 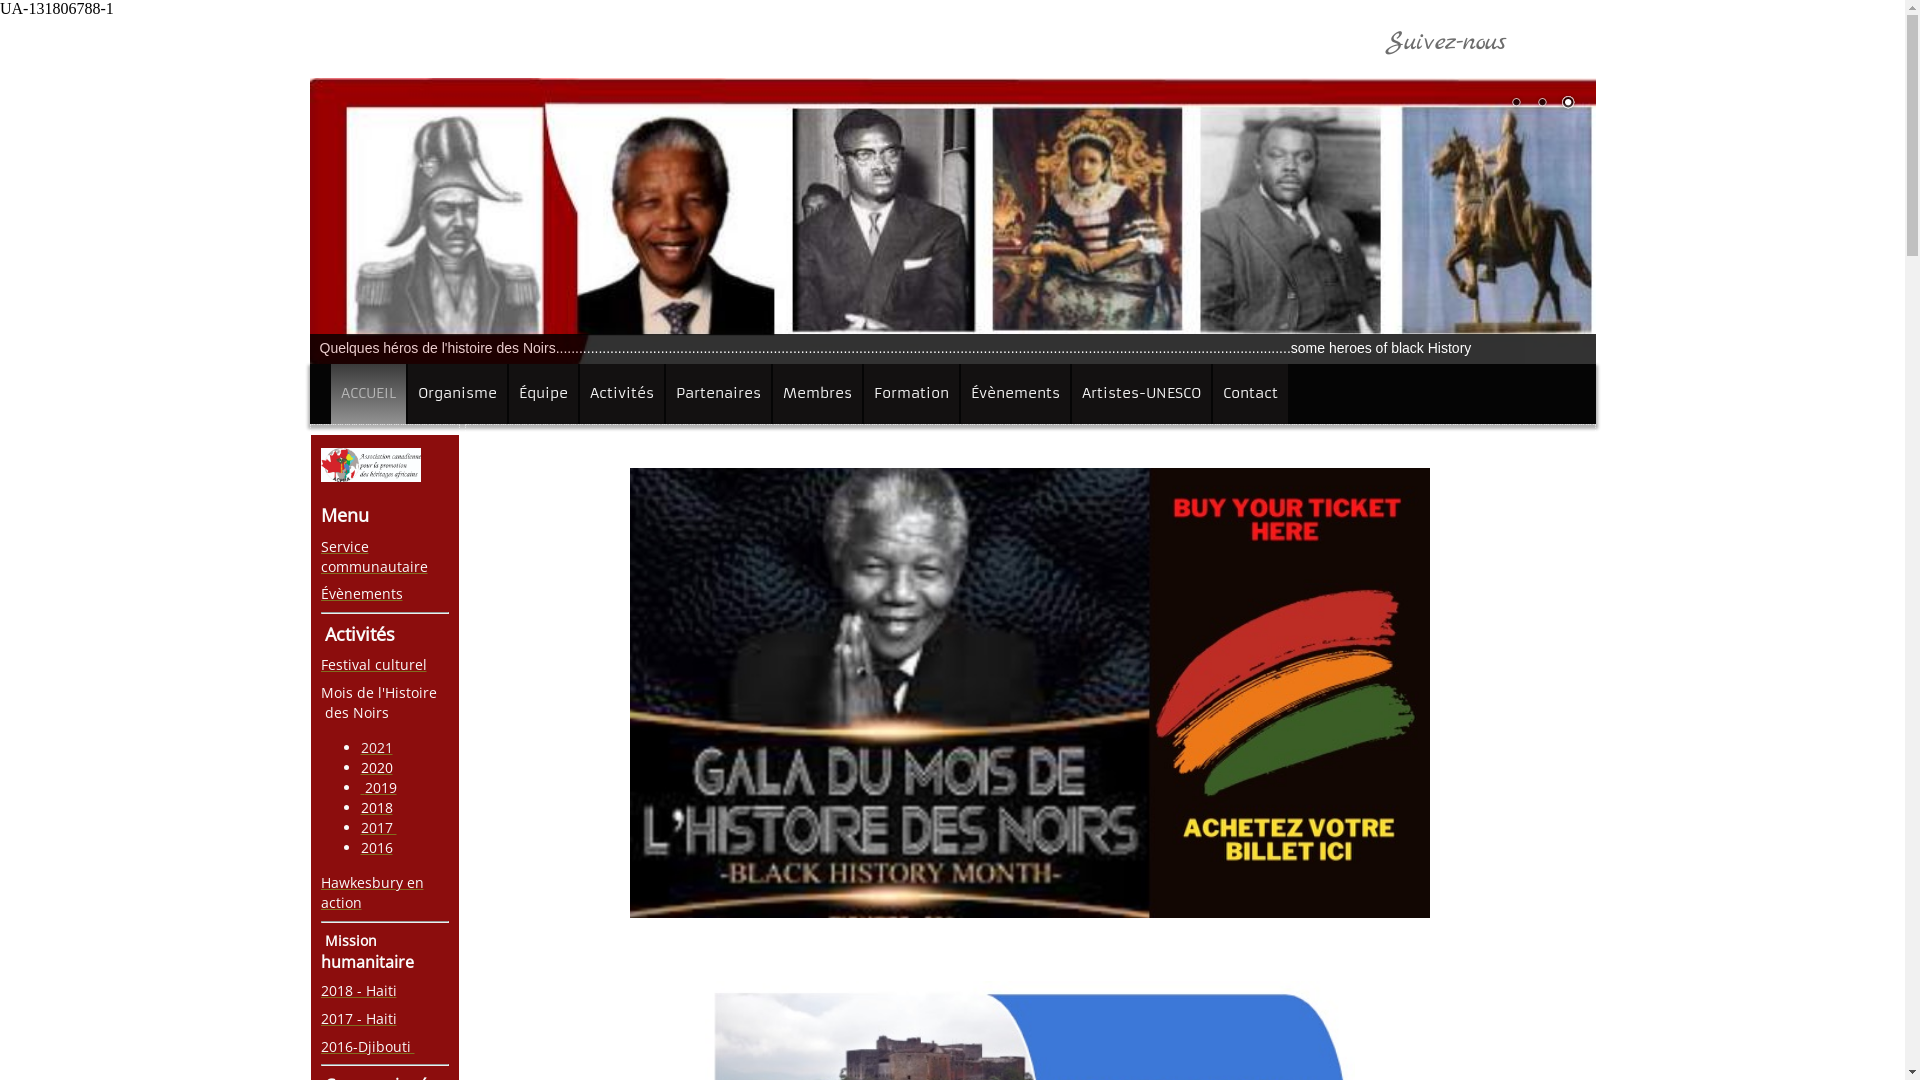 I want to click on 2016-Djibouti , so click(x=367, y=1046).